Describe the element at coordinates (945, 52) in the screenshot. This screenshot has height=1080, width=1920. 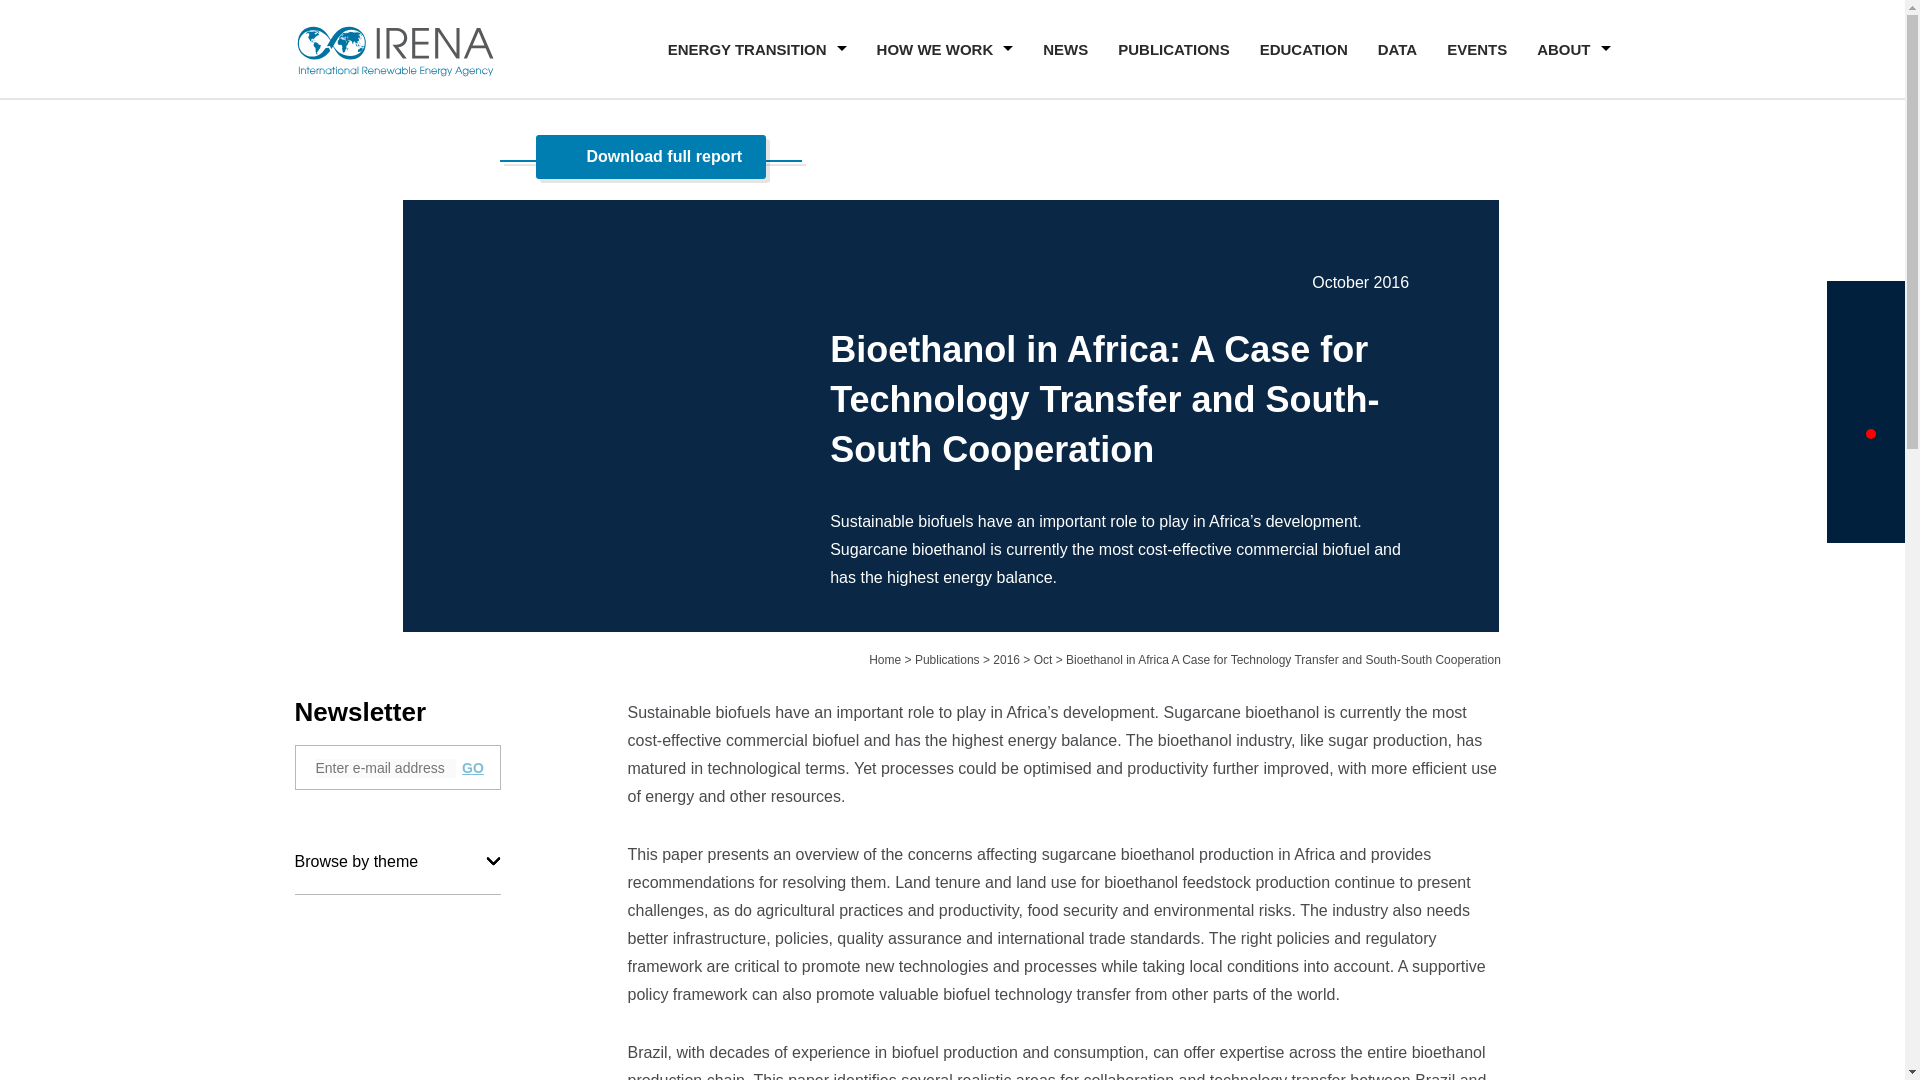
I see `HOW WE WORK` at that location.